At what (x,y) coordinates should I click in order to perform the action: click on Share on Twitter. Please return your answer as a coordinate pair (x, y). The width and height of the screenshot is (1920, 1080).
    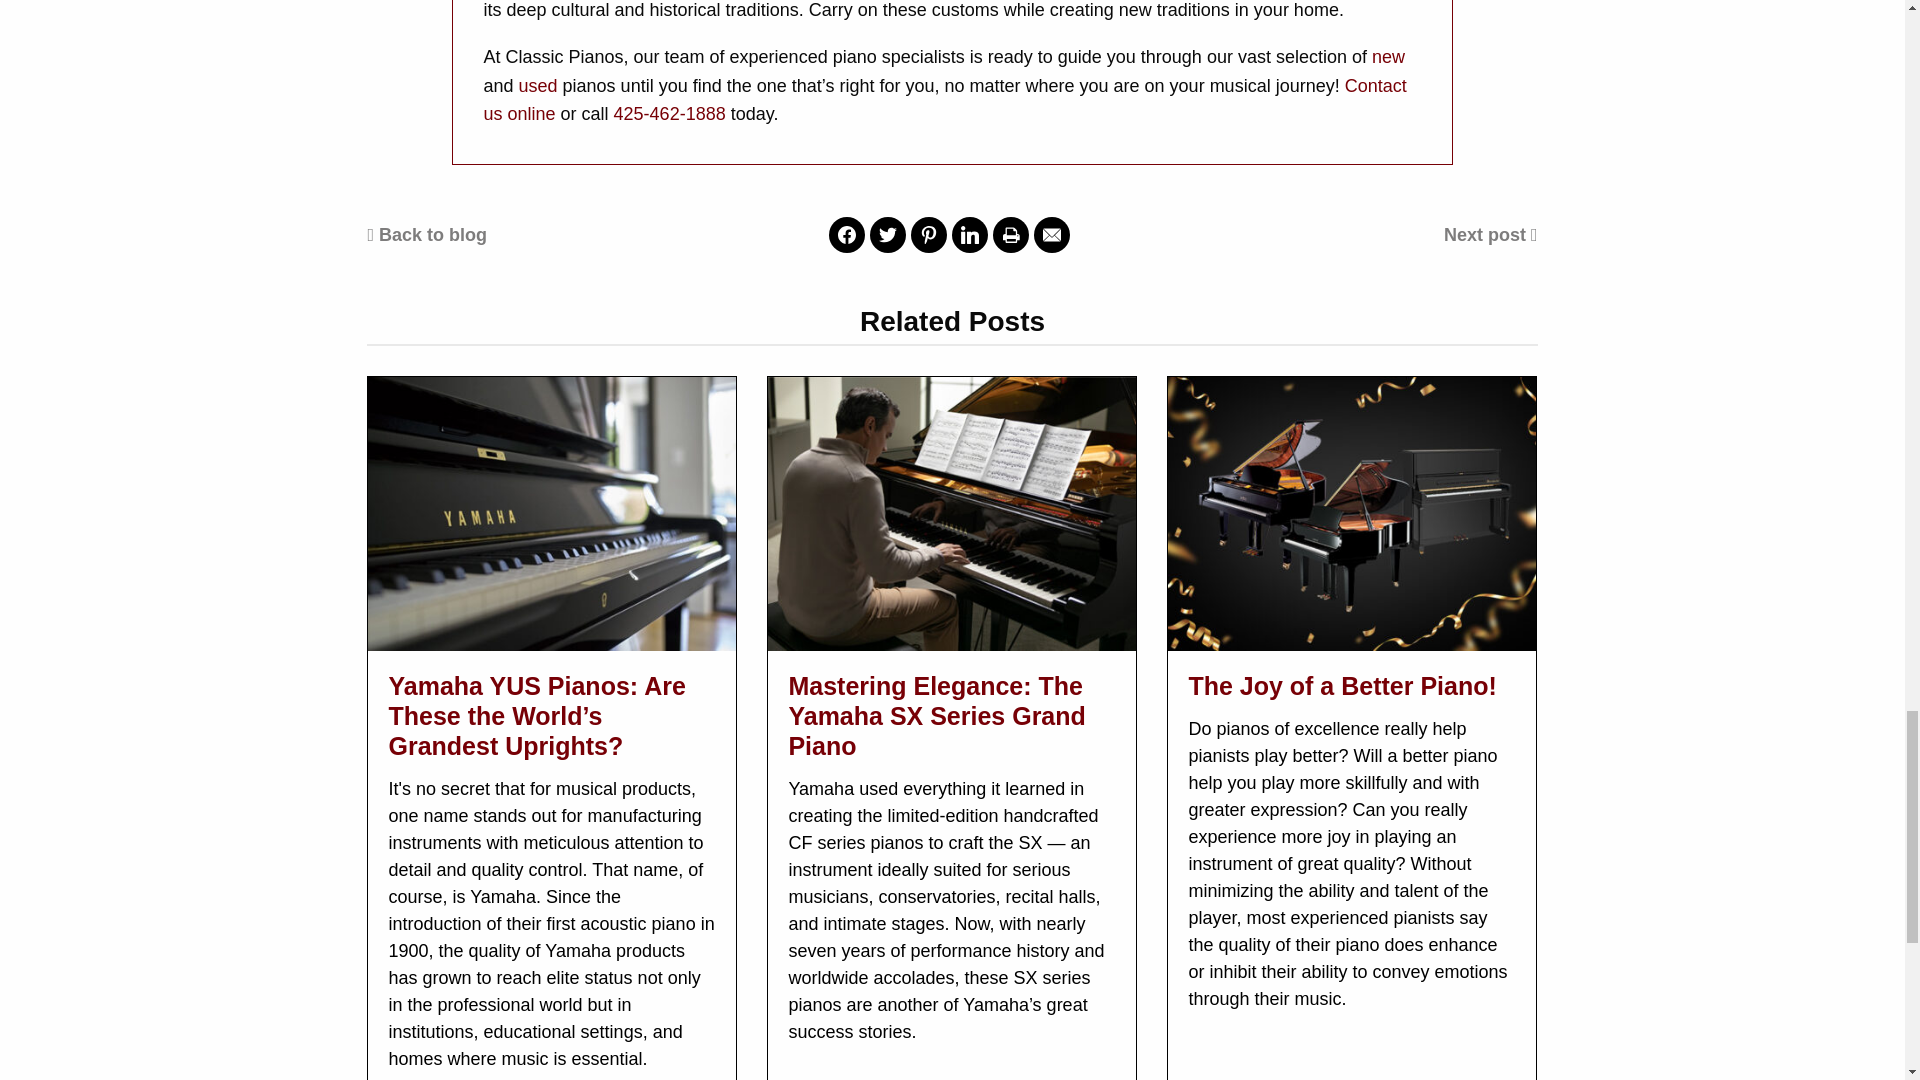
    Looking at the image, I should click on (888, 234).